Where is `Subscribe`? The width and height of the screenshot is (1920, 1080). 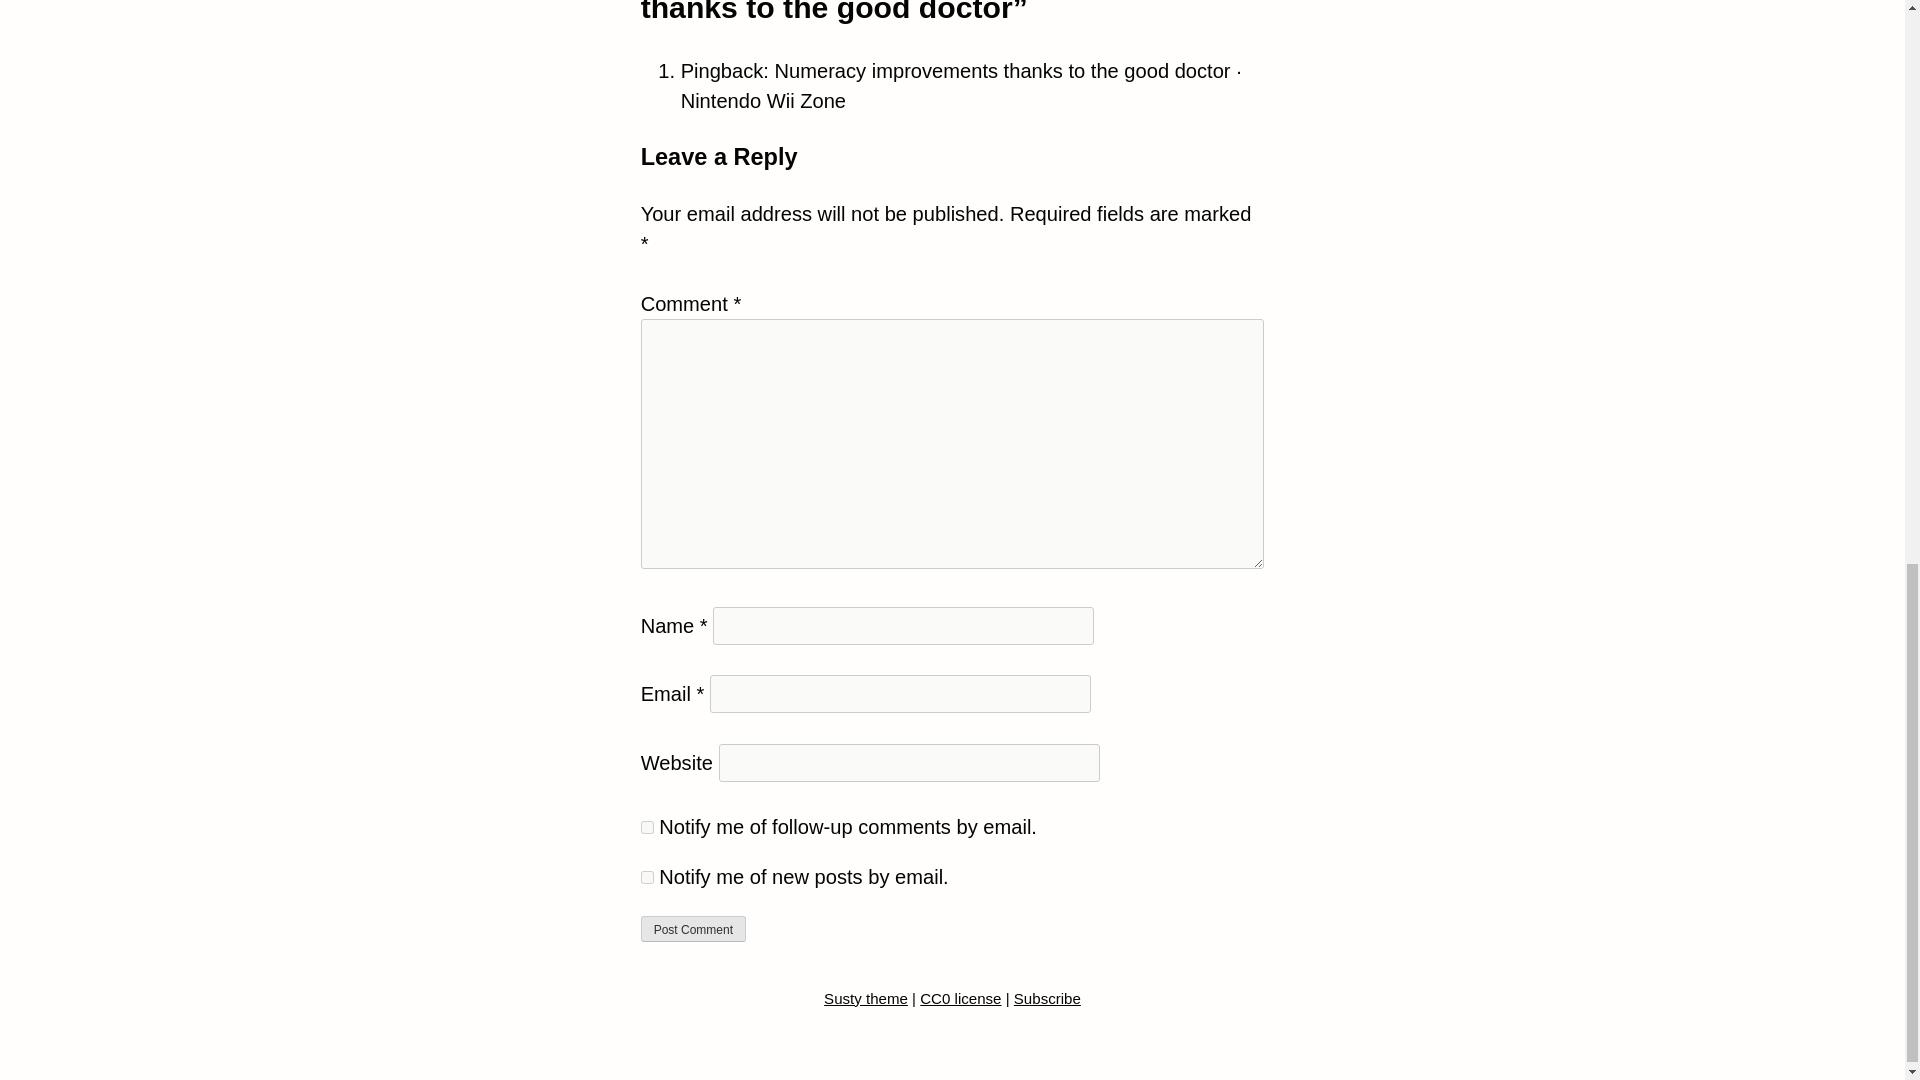
Subscribe is located at coordinates (1046, 1000).